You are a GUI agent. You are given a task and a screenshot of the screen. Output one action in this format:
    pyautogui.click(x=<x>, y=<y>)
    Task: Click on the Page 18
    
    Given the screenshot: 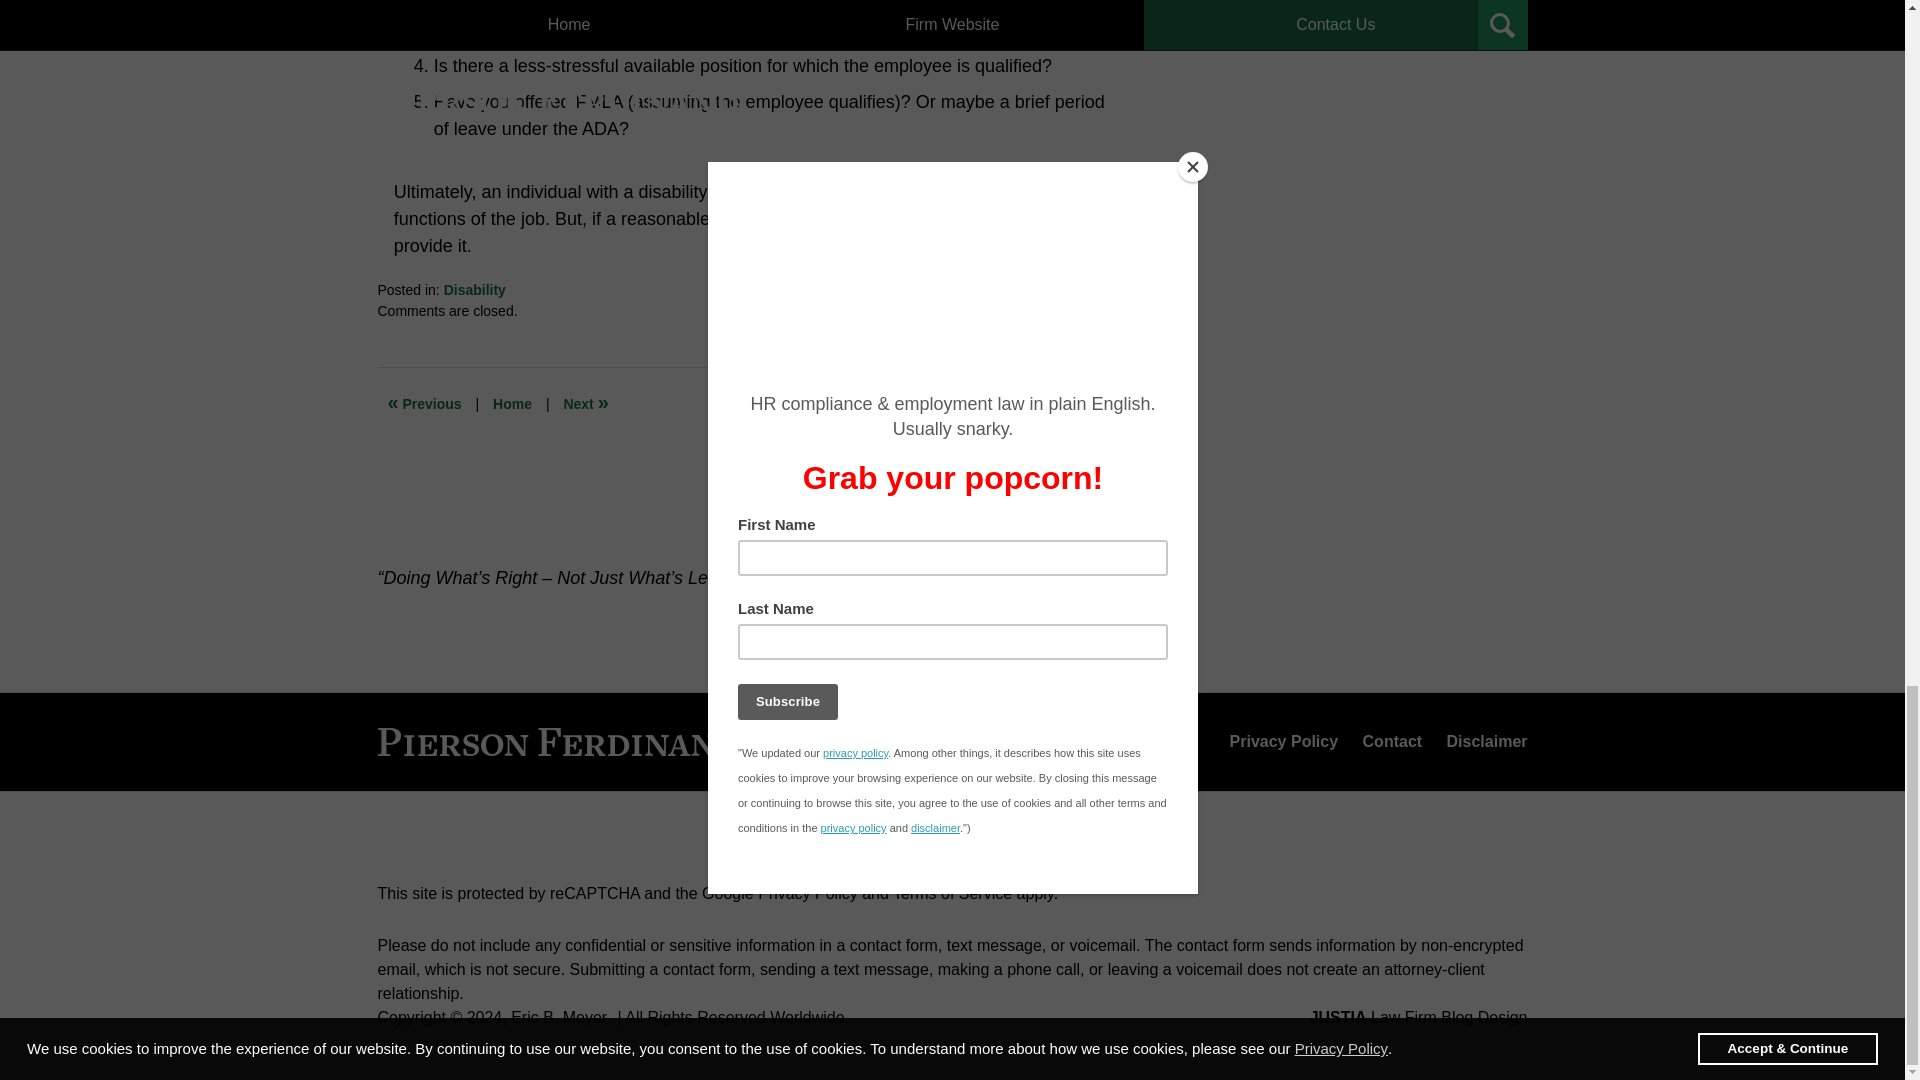 What is the action you would take?
    pyautogui.click(x=753, y=130)
    